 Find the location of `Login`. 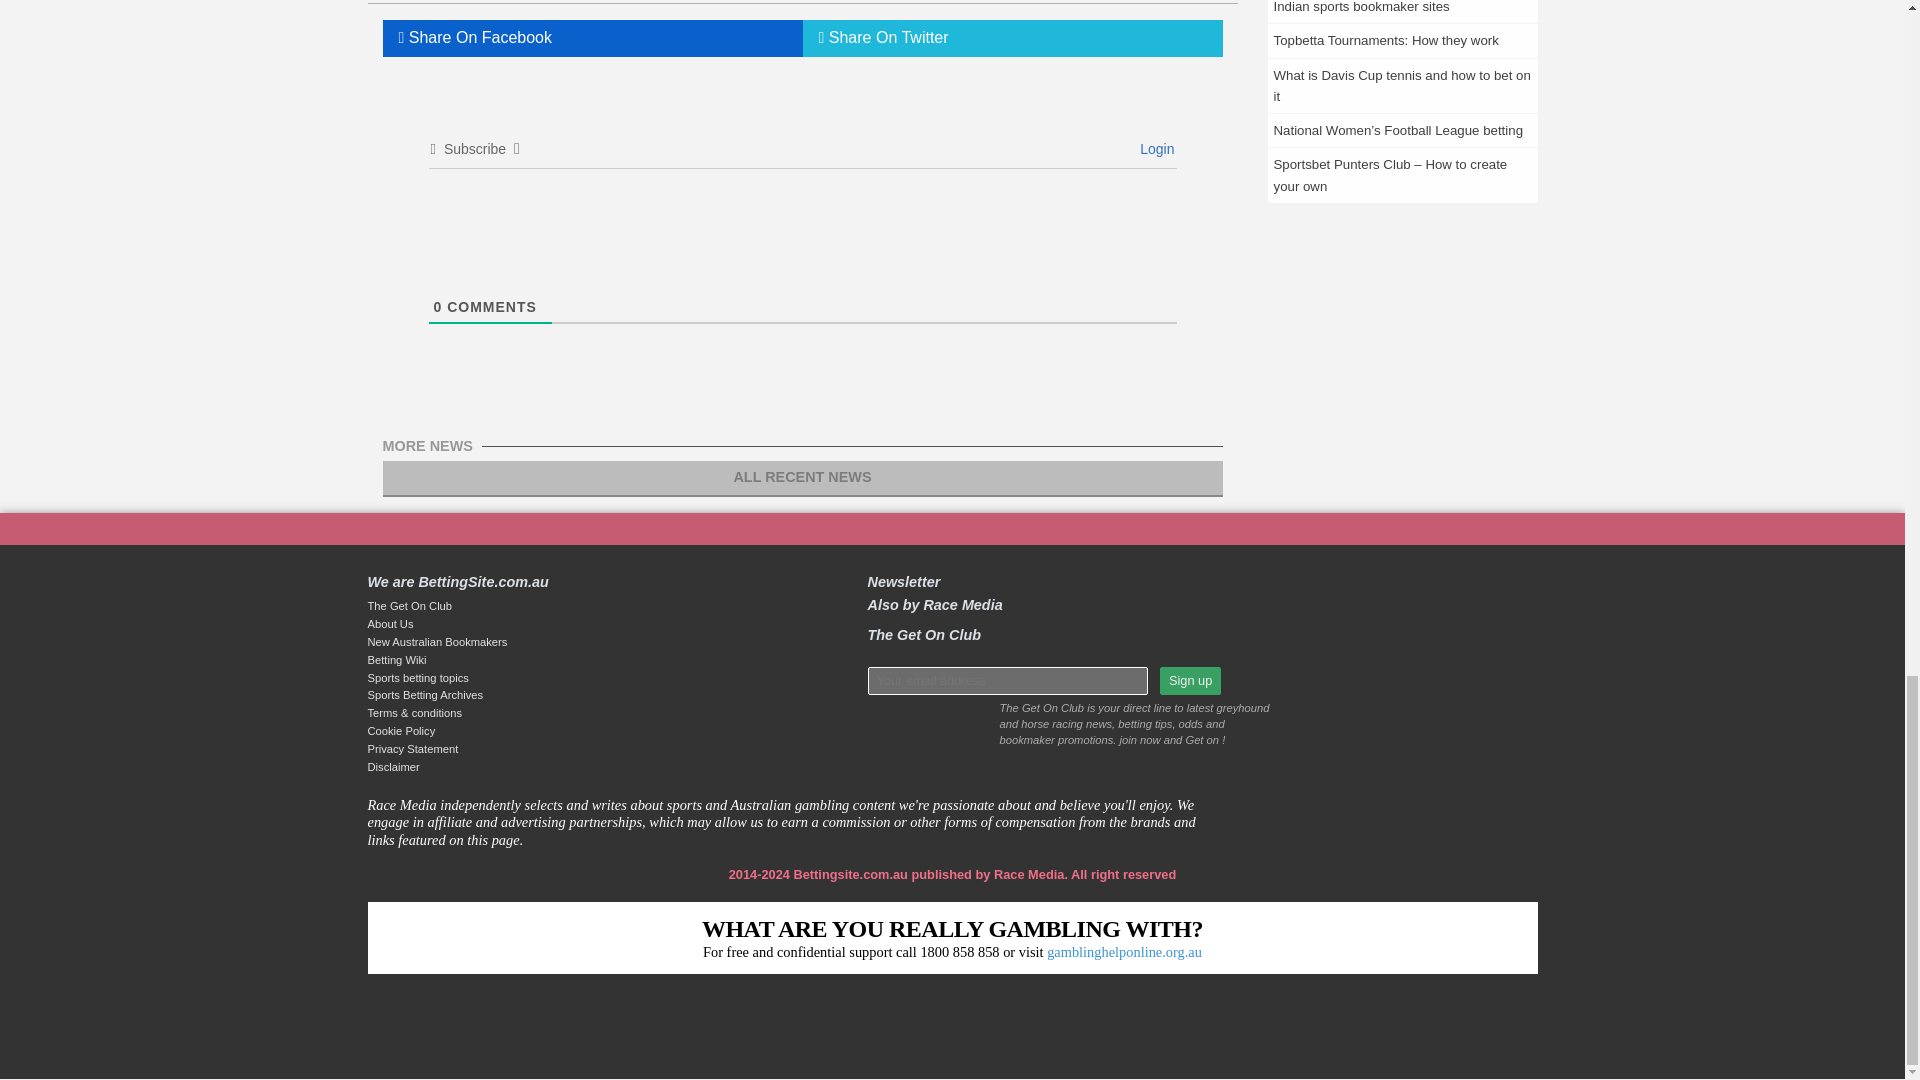

Login is located at coordinates (1154, 148).